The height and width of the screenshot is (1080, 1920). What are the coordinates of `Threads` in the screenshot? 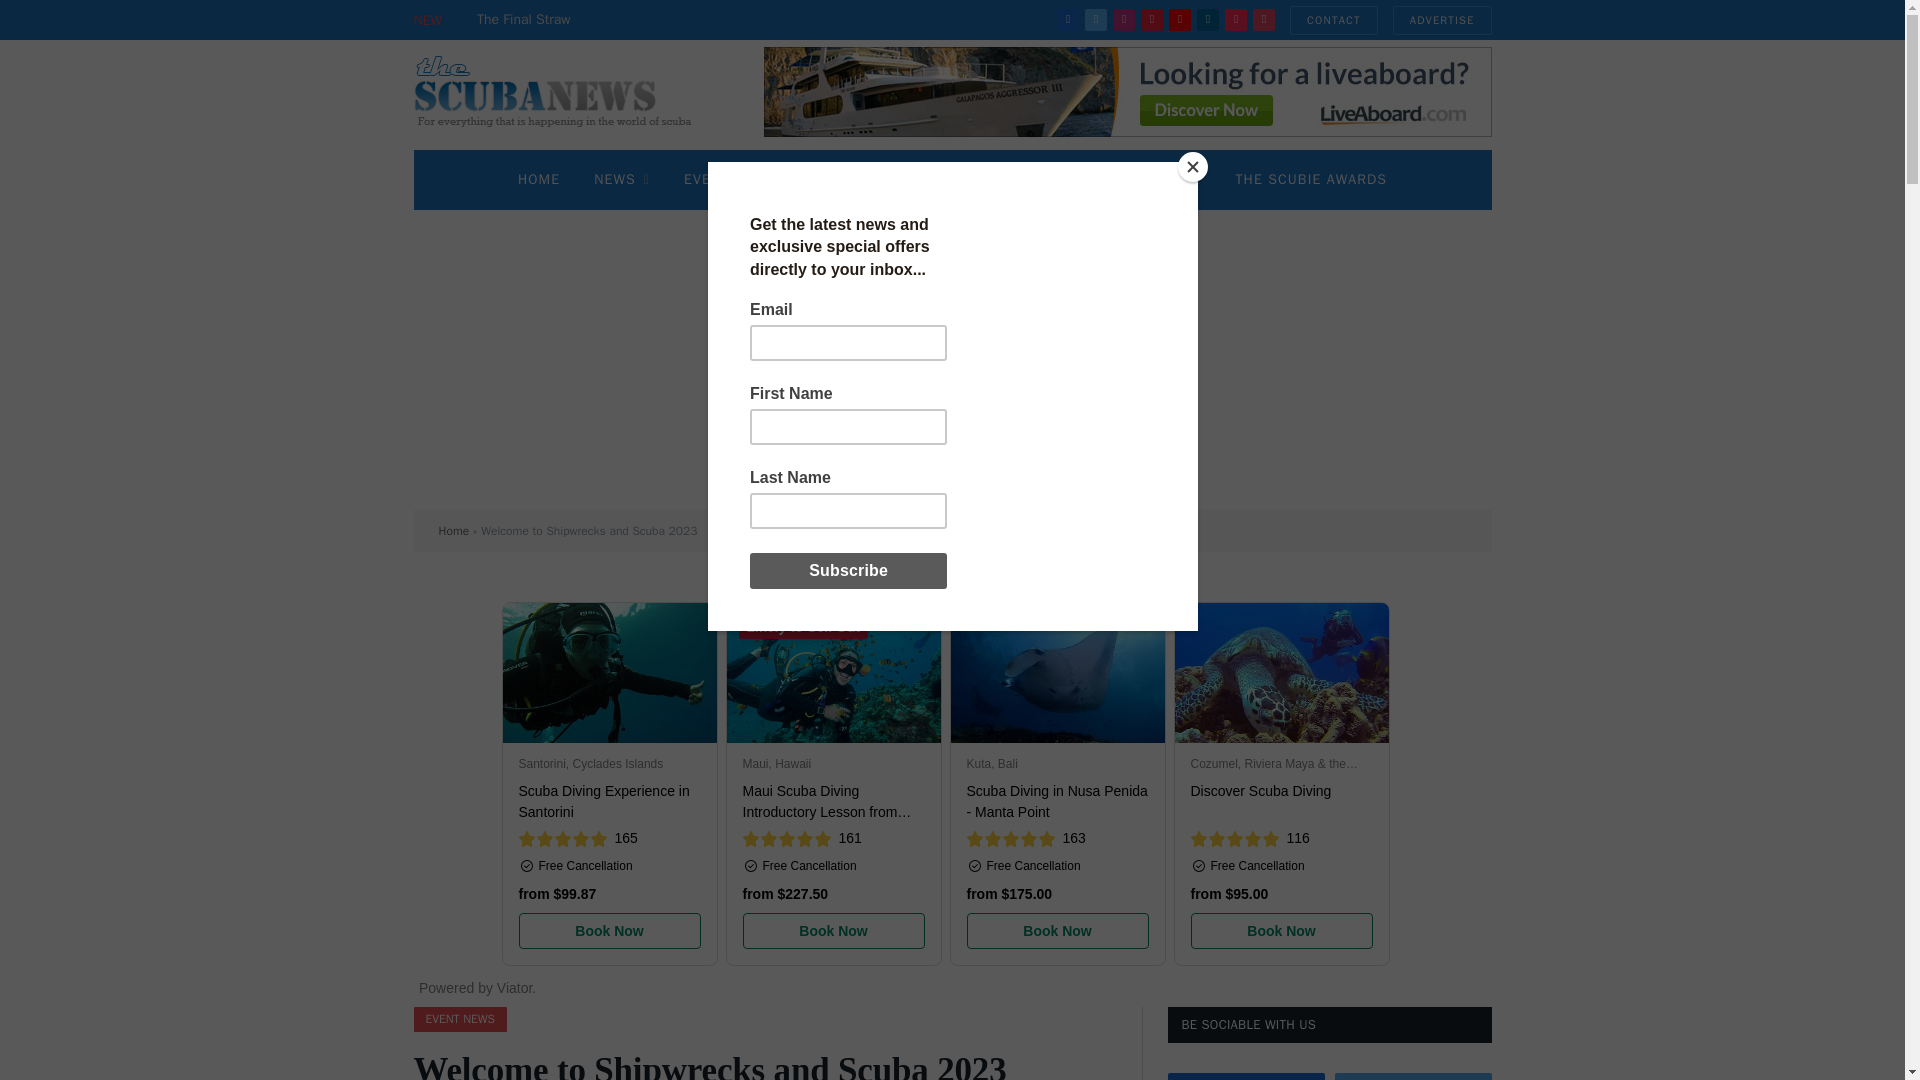 It's located at (1264, 20).